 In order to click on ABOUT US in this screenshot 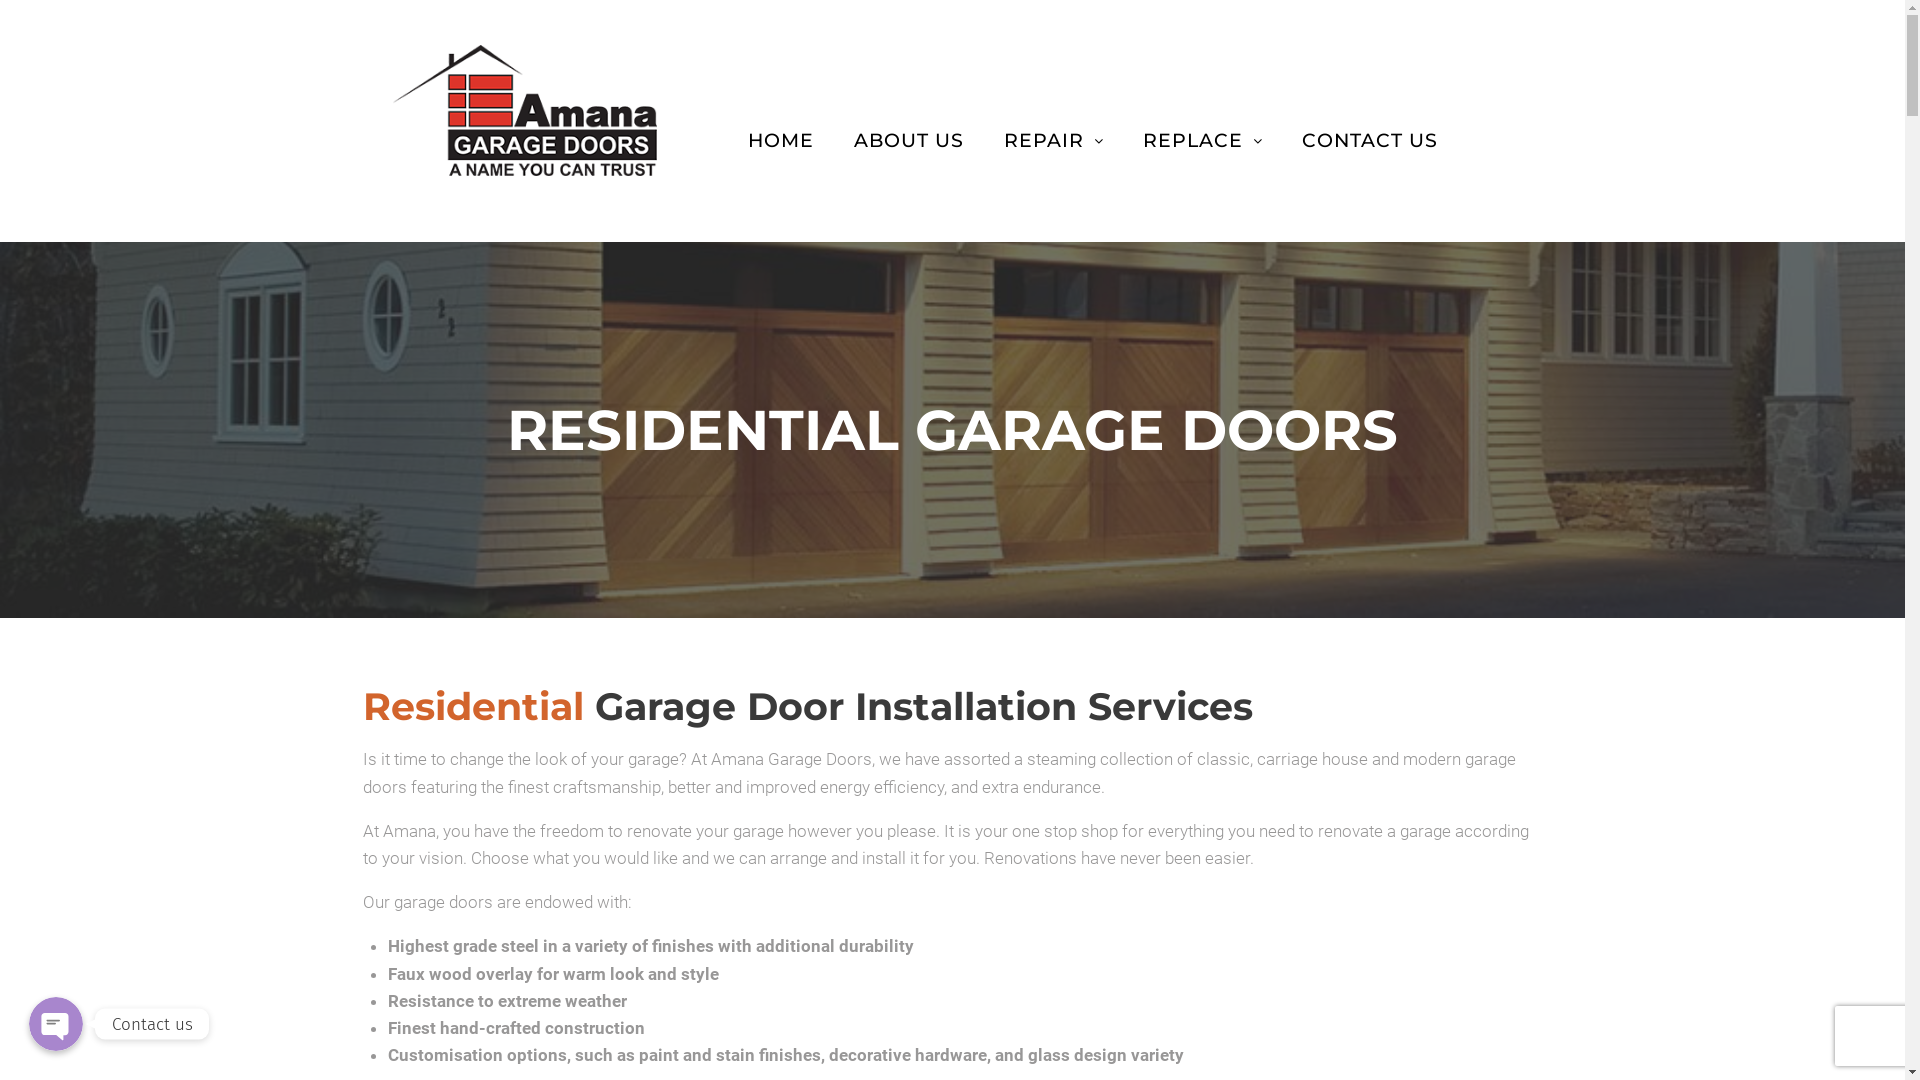, I will do `click(909, 140)`.